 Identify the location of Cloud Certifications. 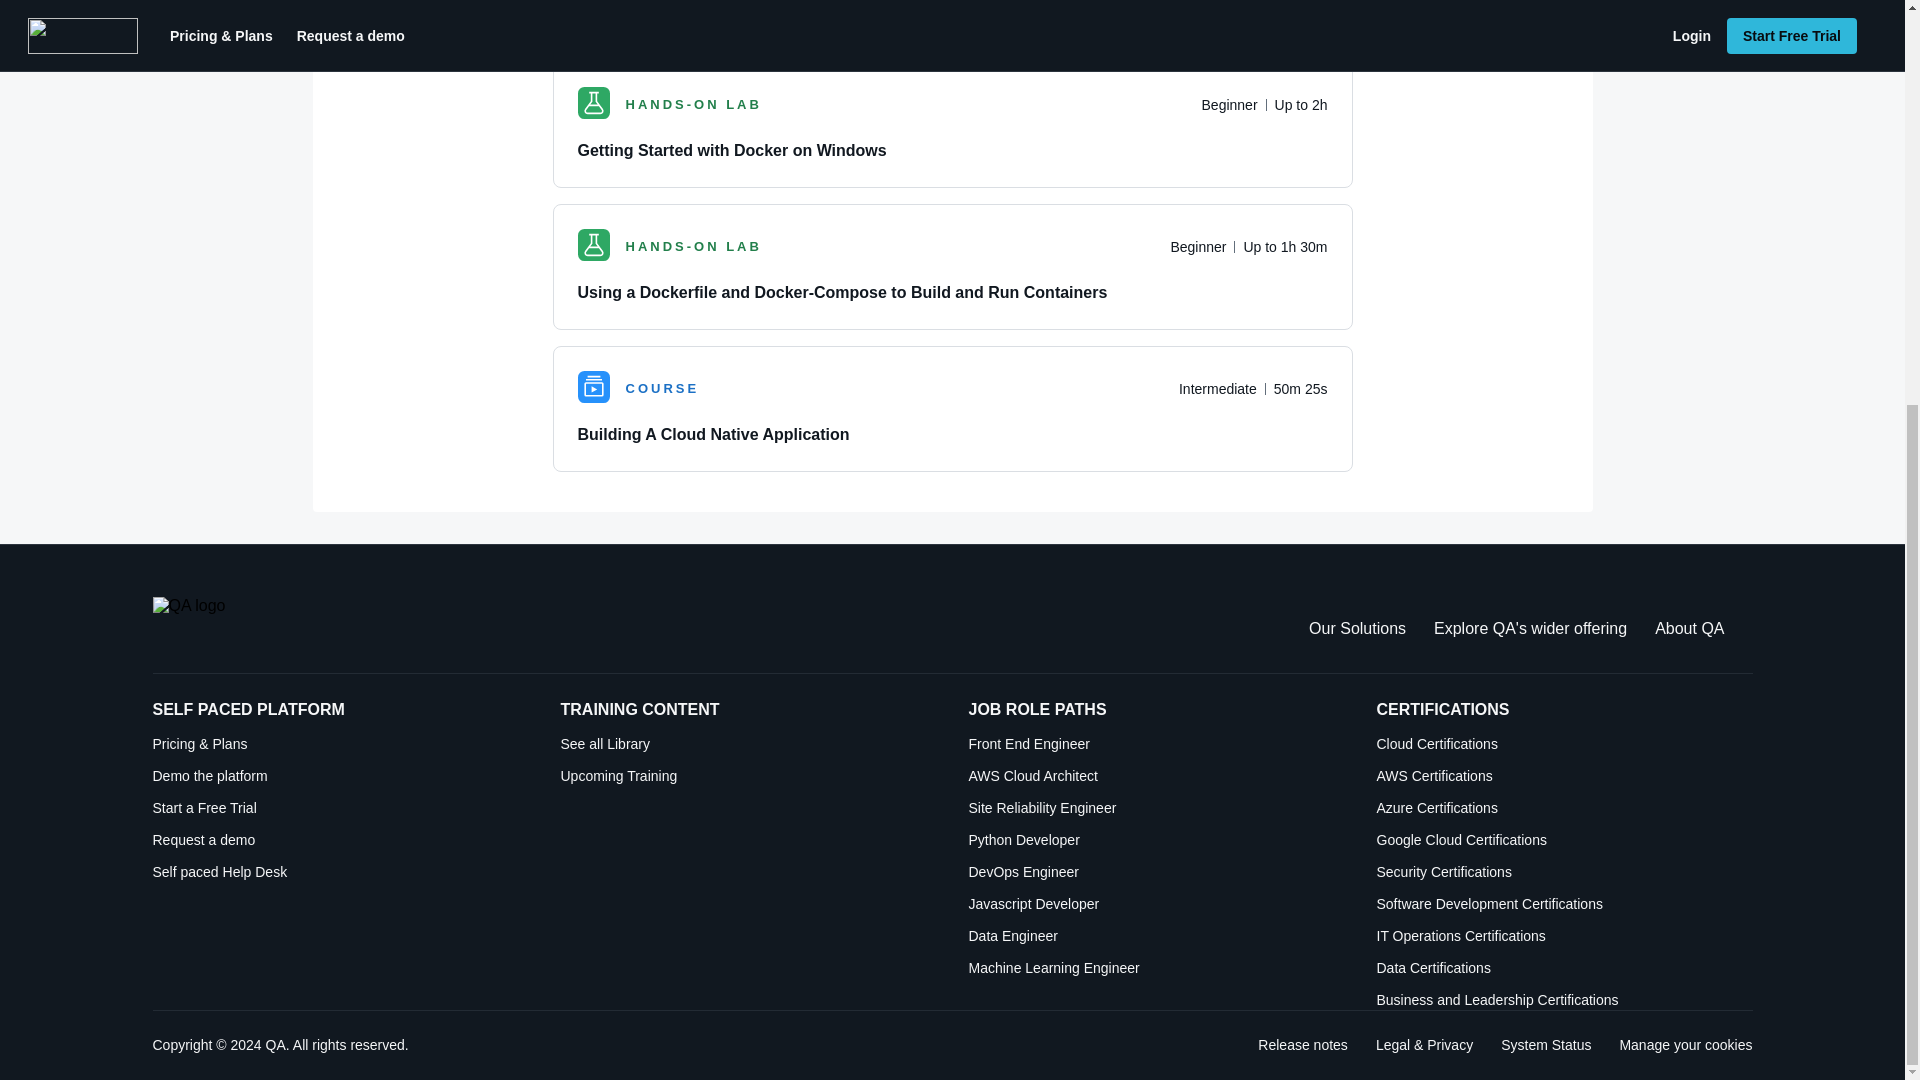
(1564, 744).